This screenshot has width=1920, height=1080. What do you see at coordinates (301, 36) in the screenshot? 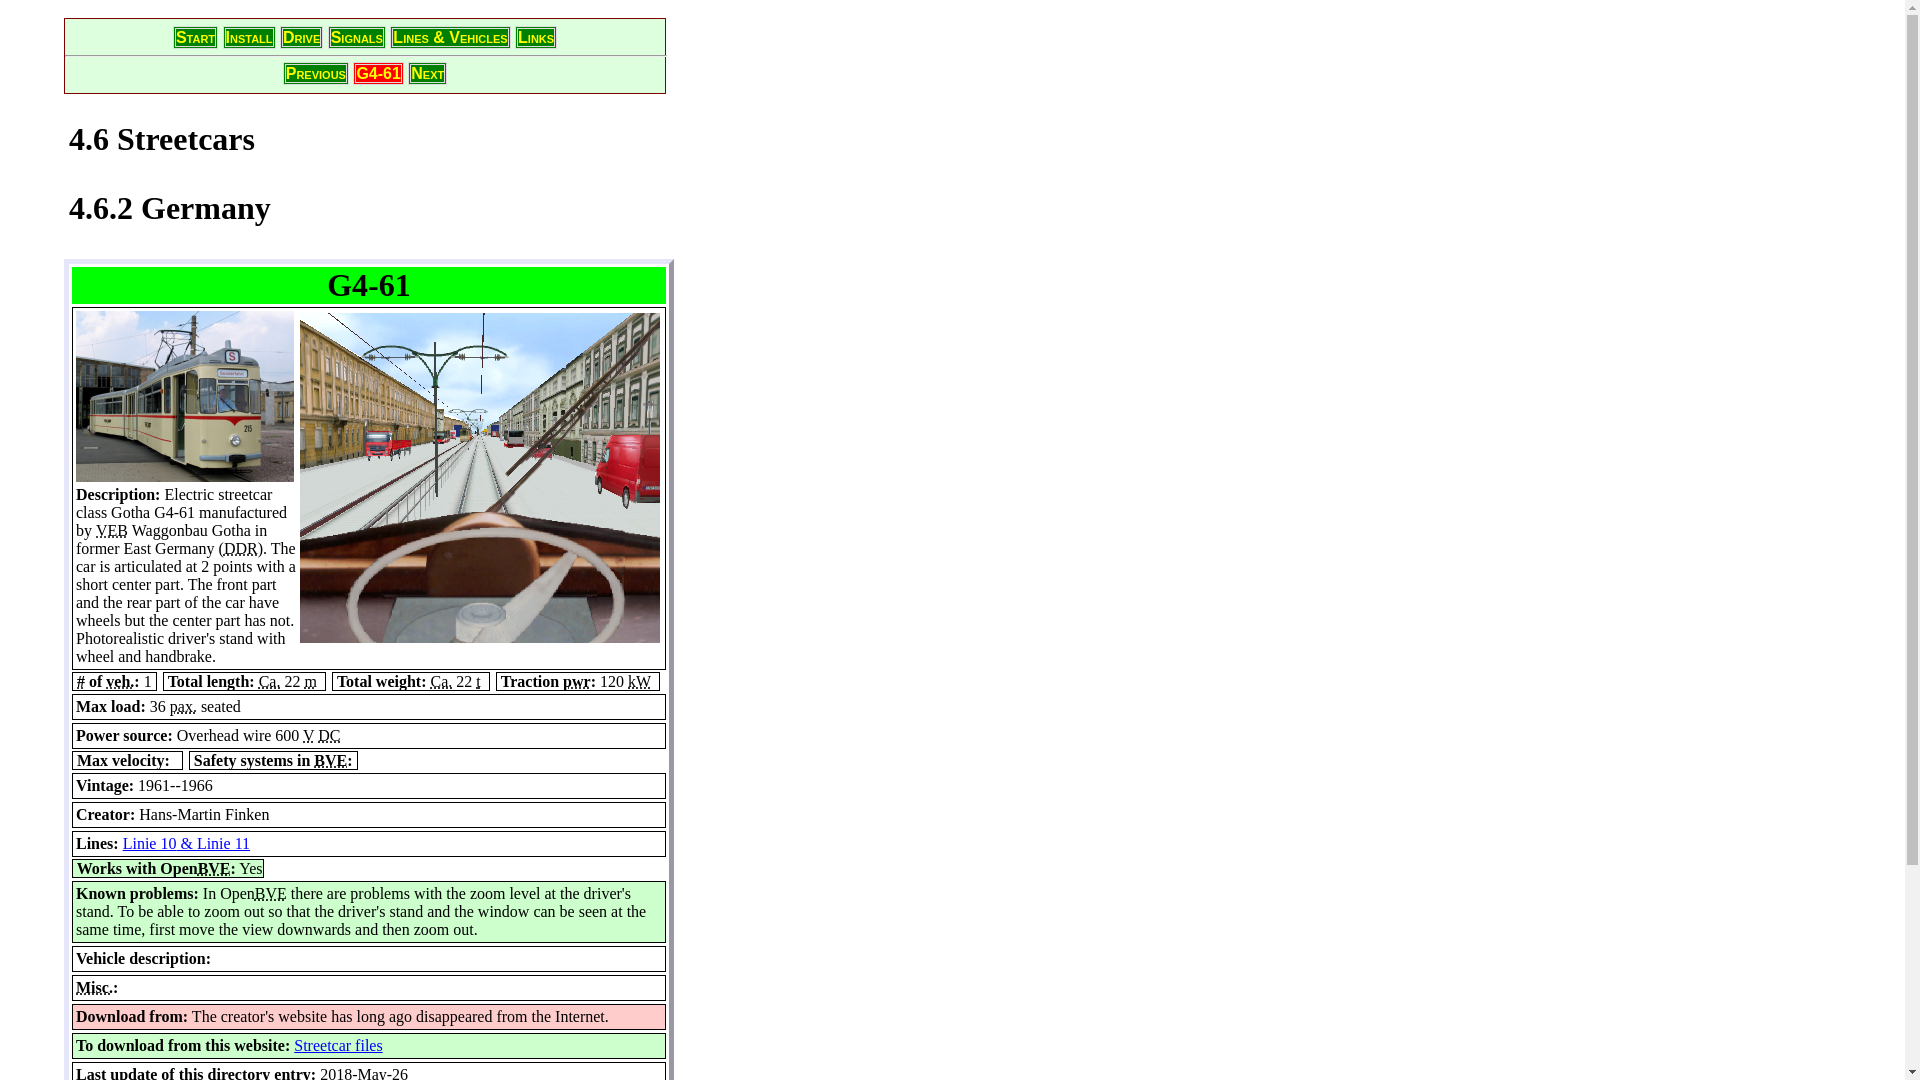
I see `Drive` at bounding box center [301, 36].